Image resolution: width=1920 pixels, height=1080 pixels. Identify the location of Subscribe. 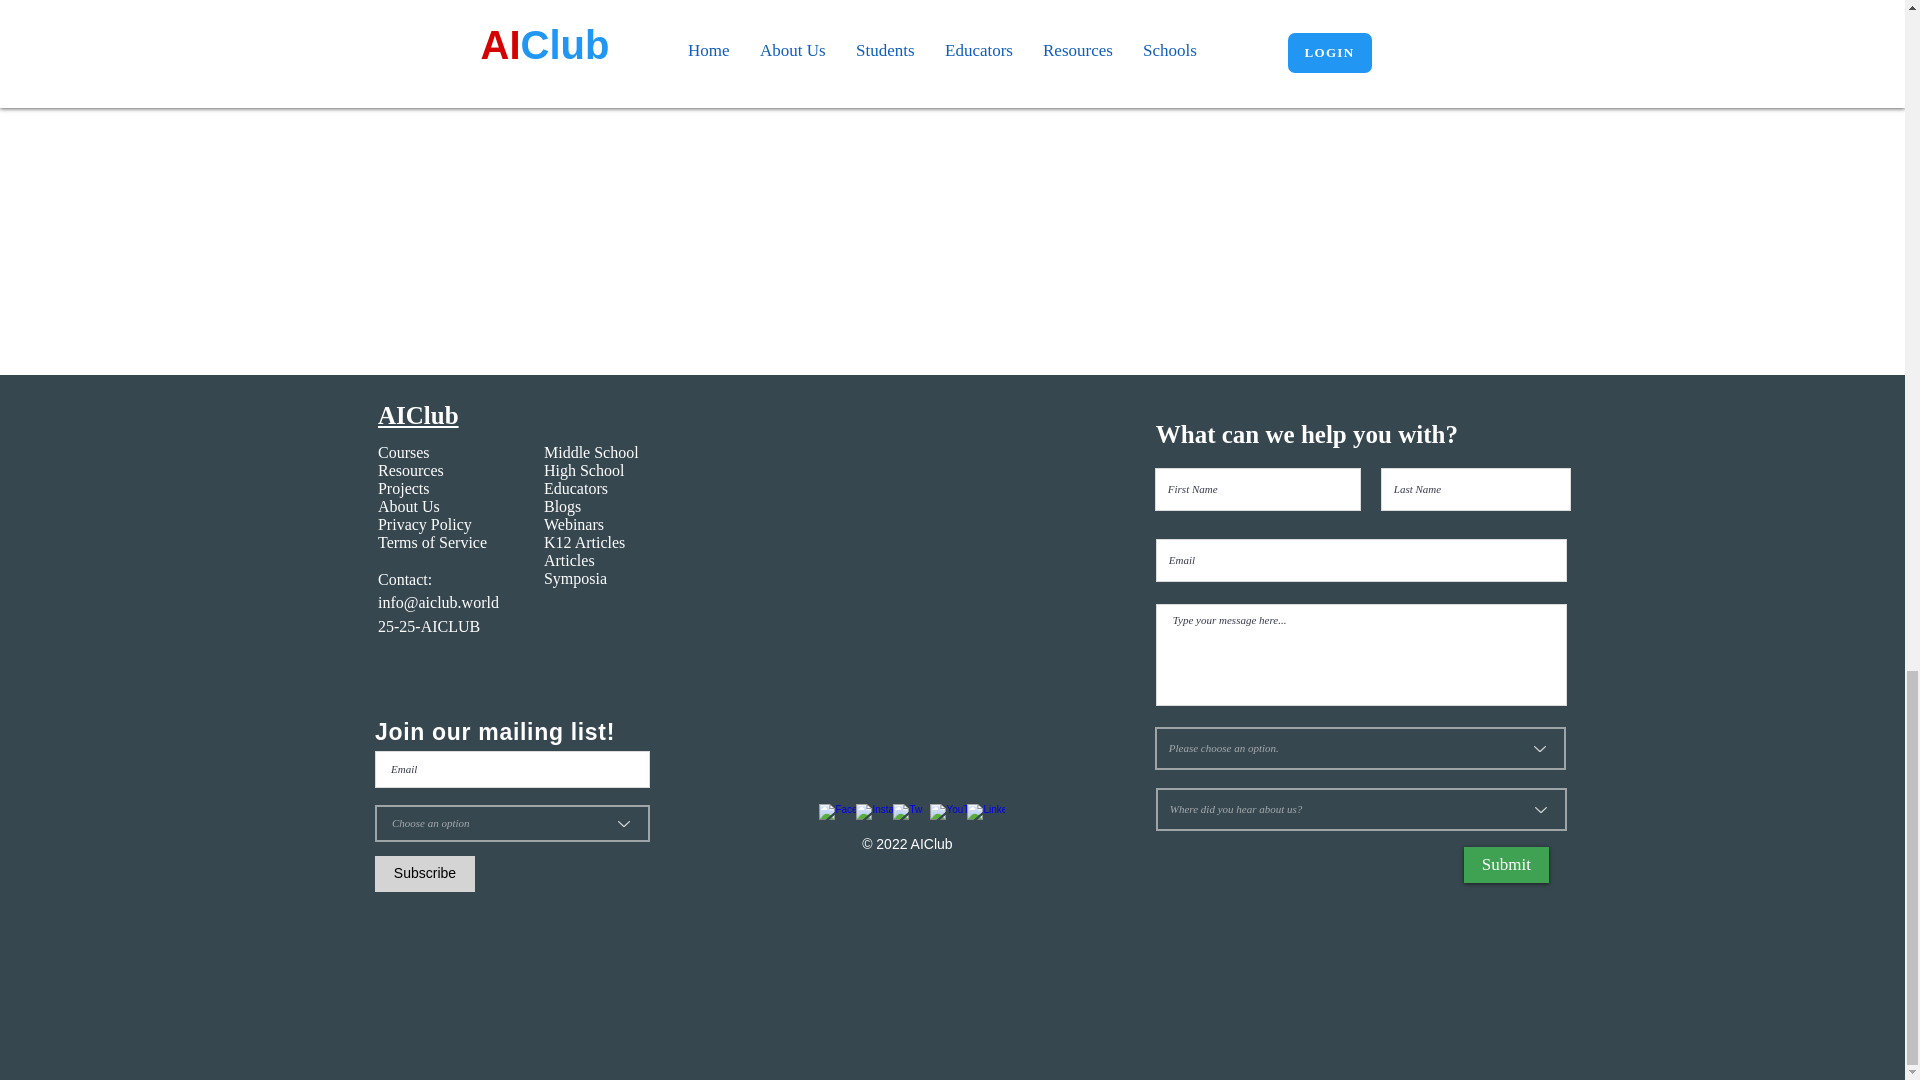
(424, 874).